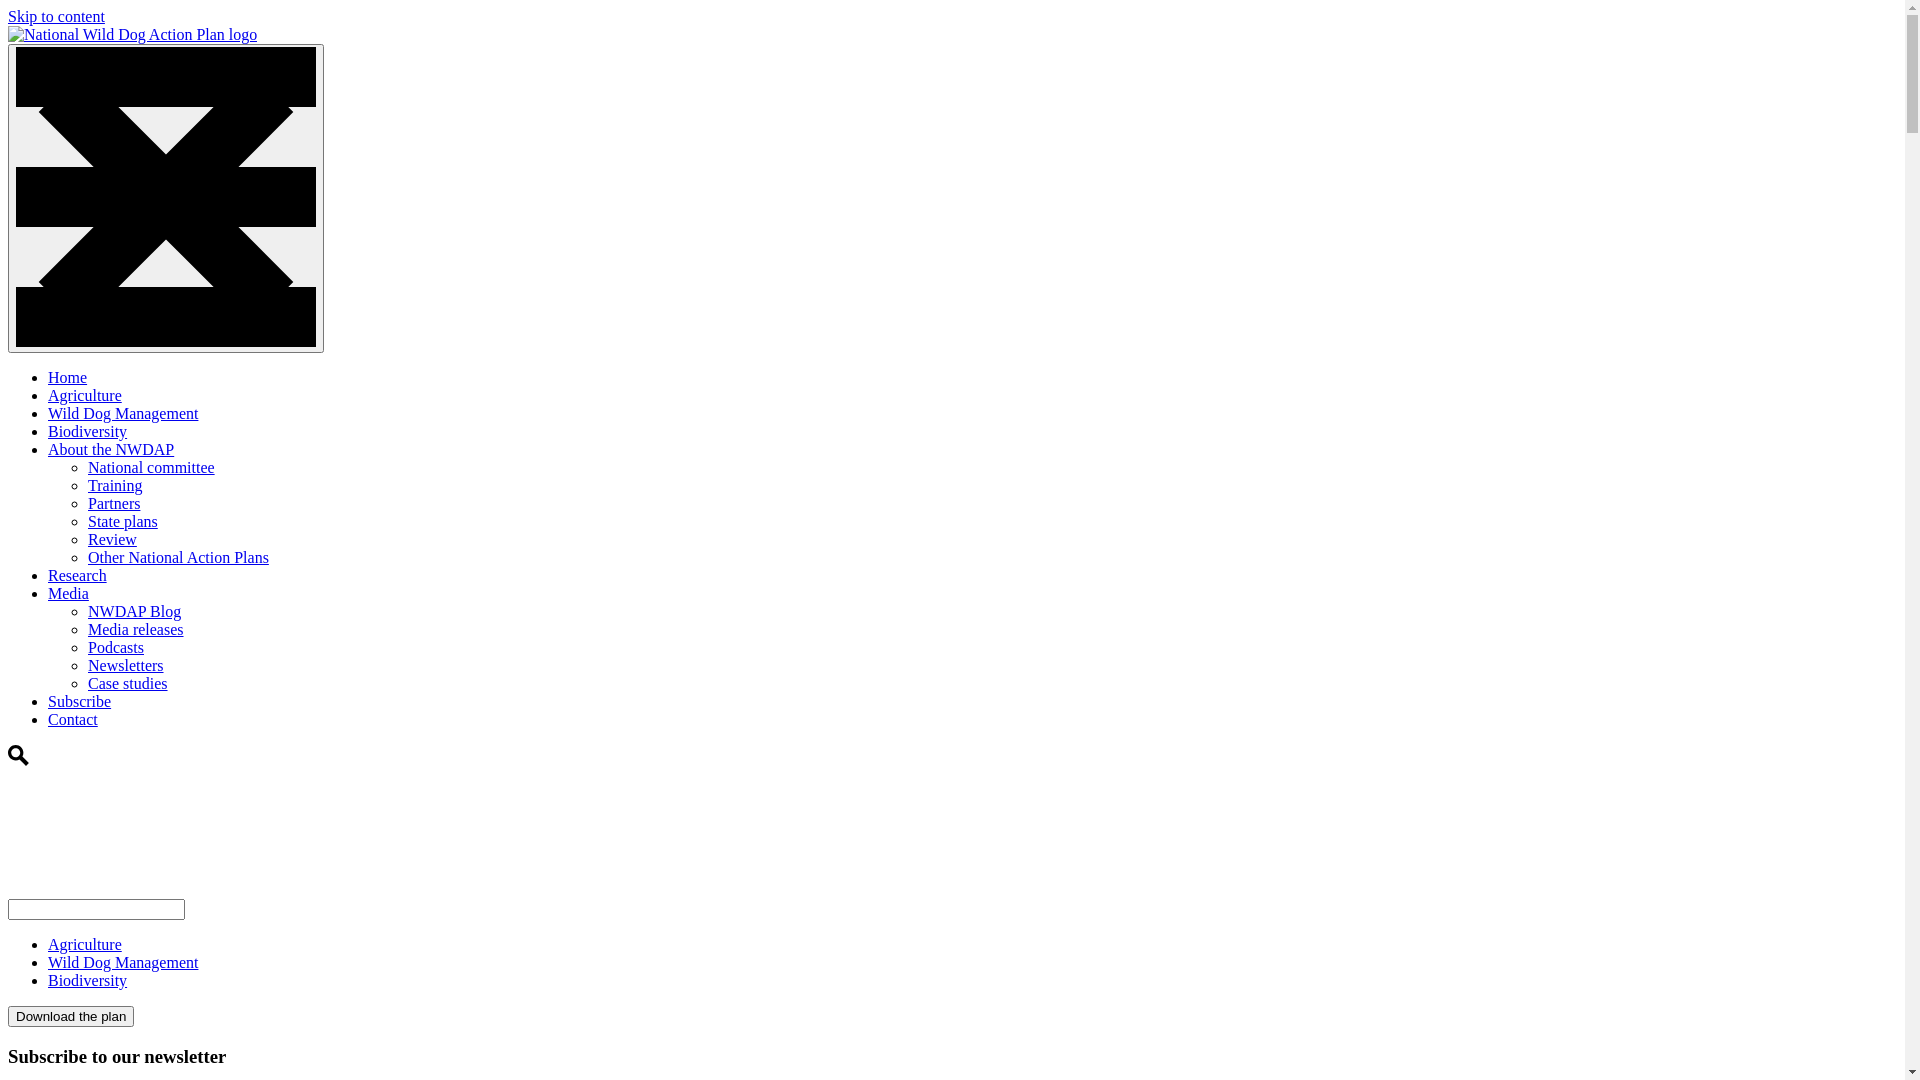  Describe the element at coordinates (136, 630) in the screenshot. I see `Media releases` at that location.